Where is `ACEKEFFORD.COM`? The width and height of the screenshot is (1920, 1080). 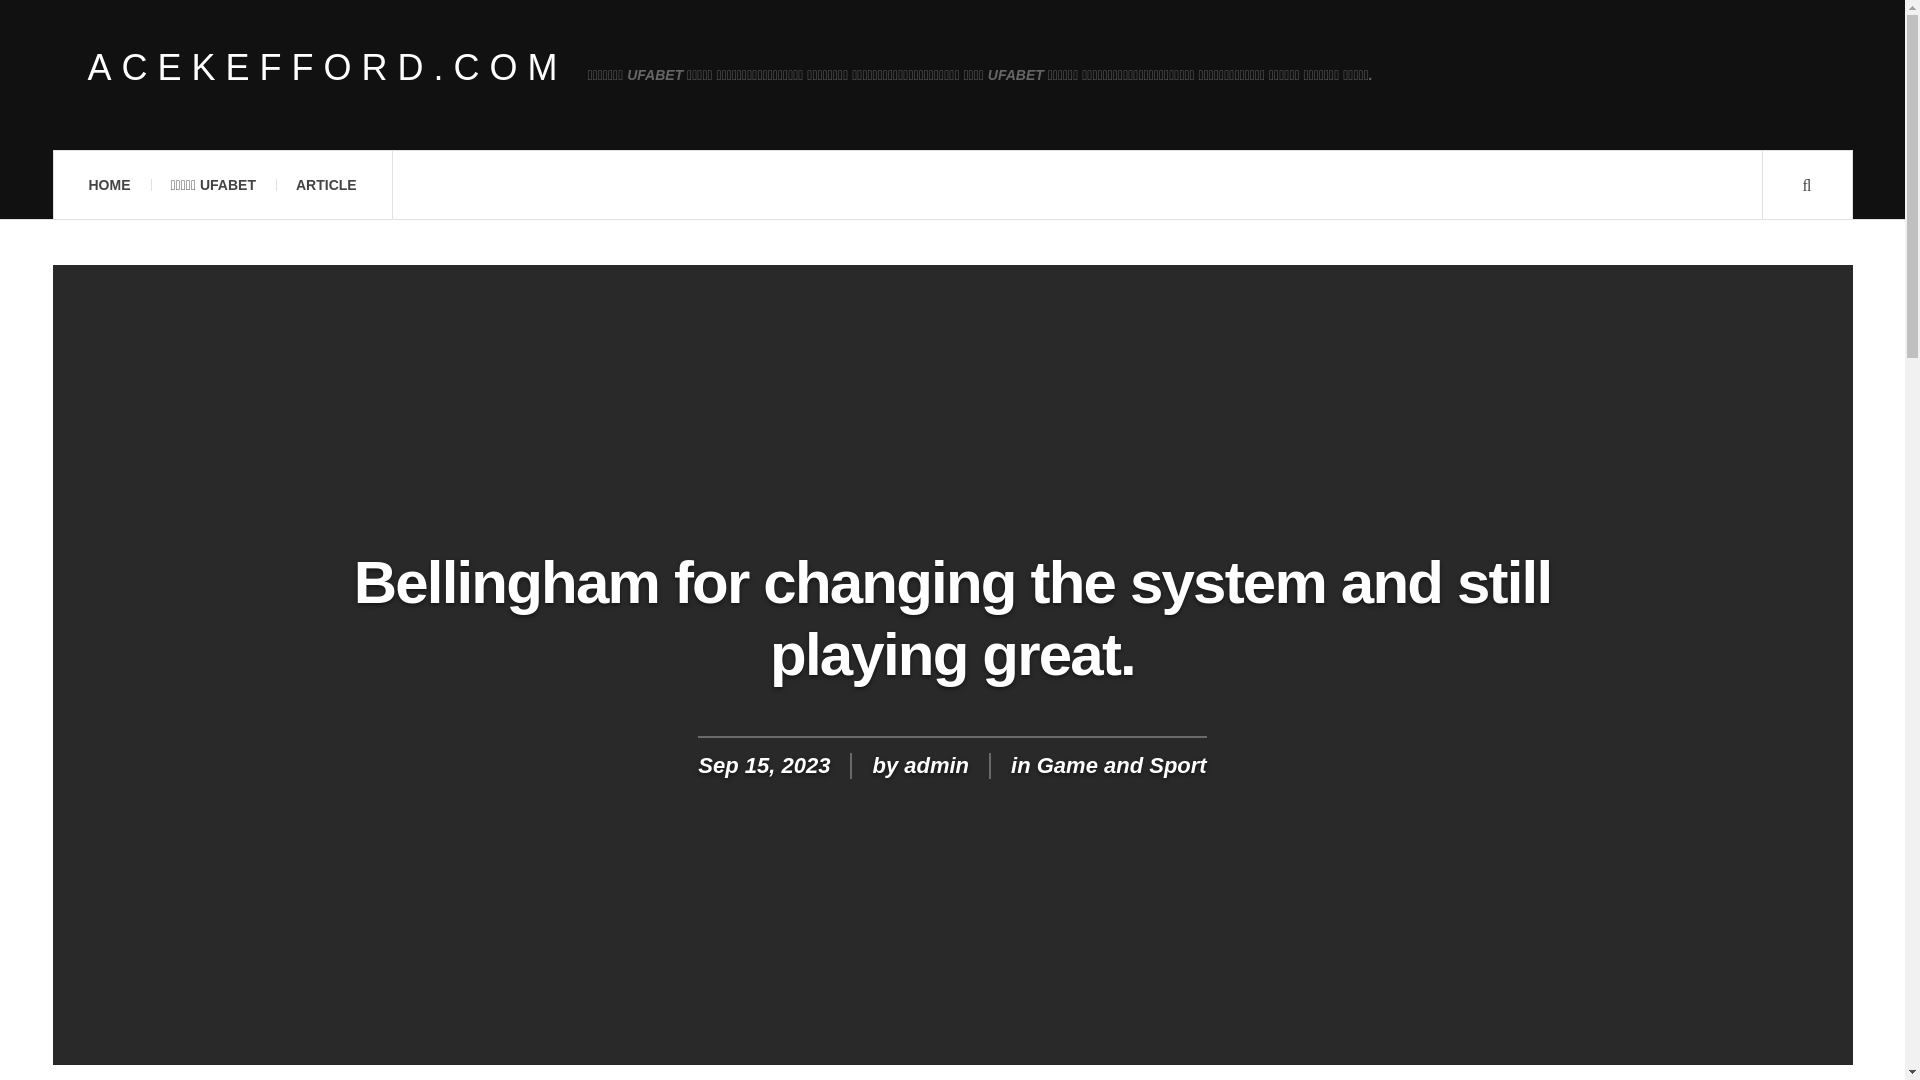
ACEKEFFORD.COM is located at coordinates (328, 68).